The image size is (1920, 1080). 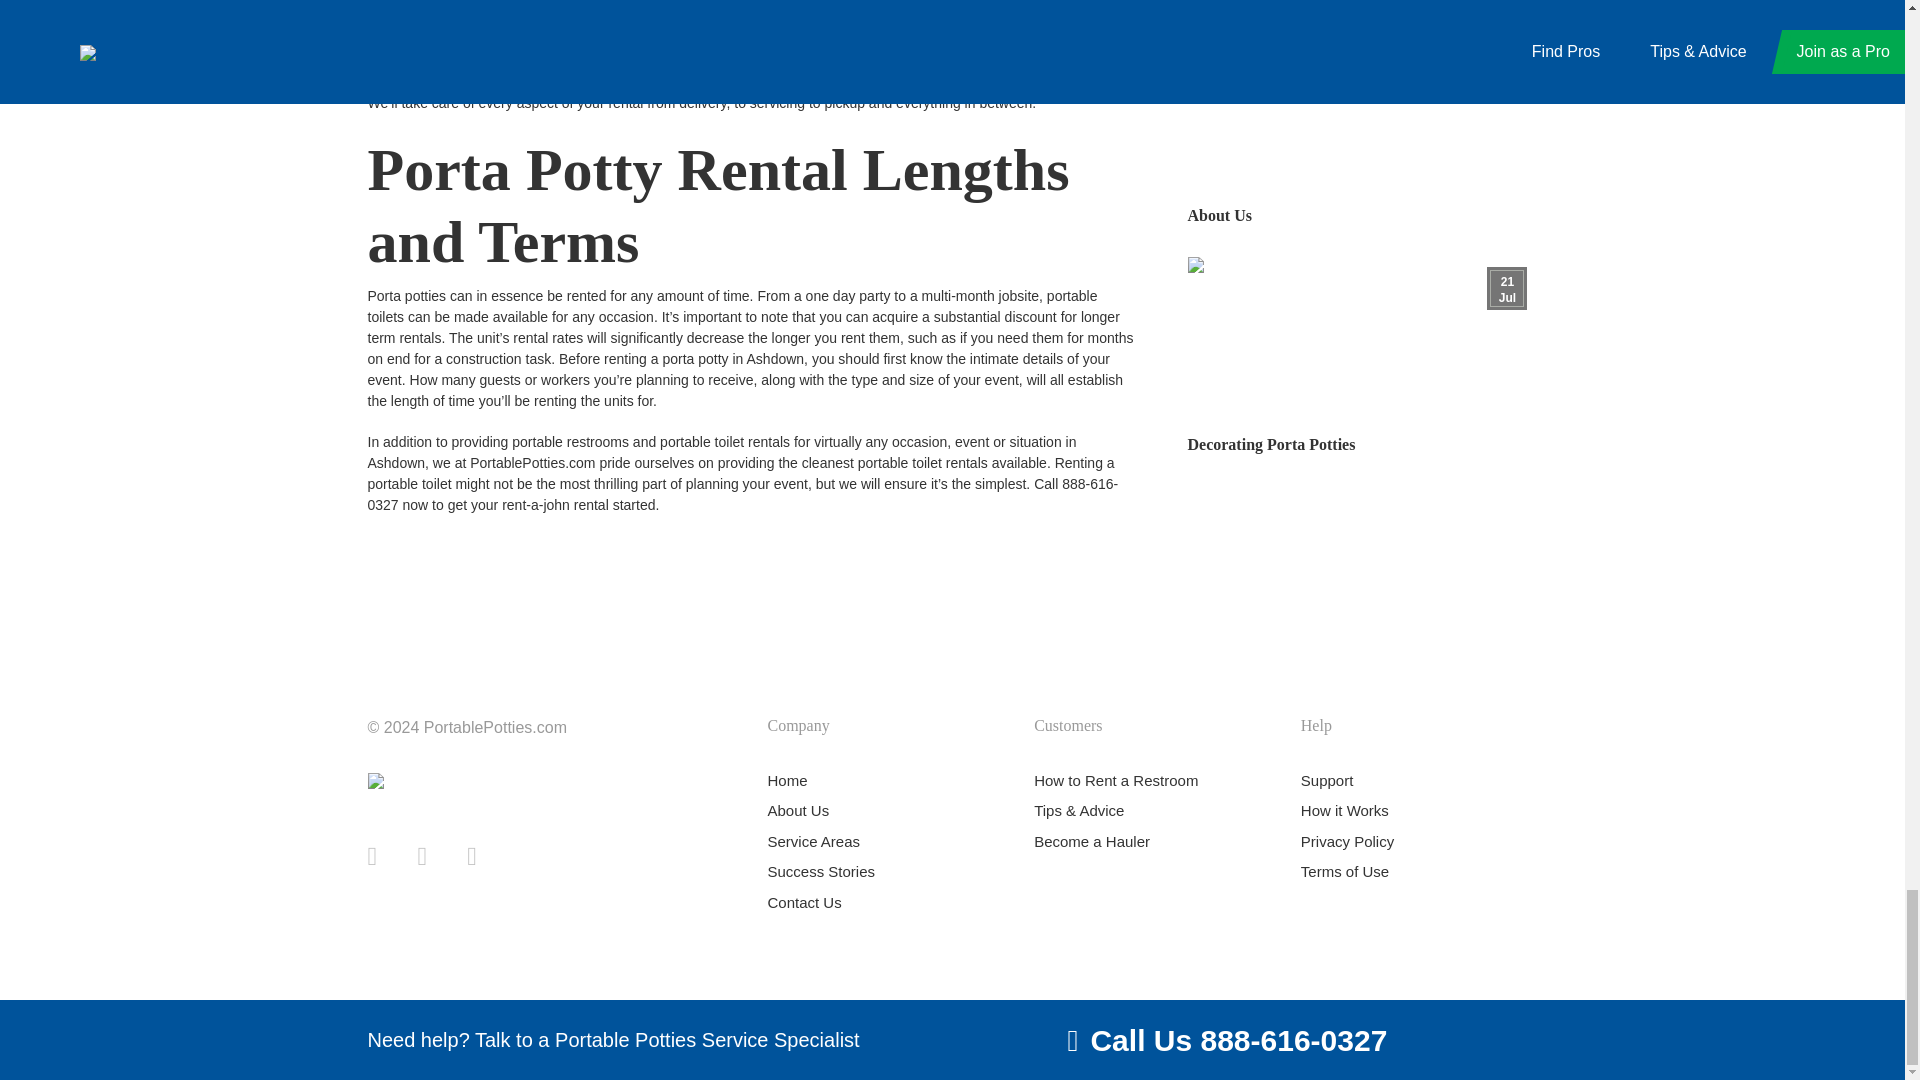 I want to click on Terms of Use, so click(x=1344, y=871).